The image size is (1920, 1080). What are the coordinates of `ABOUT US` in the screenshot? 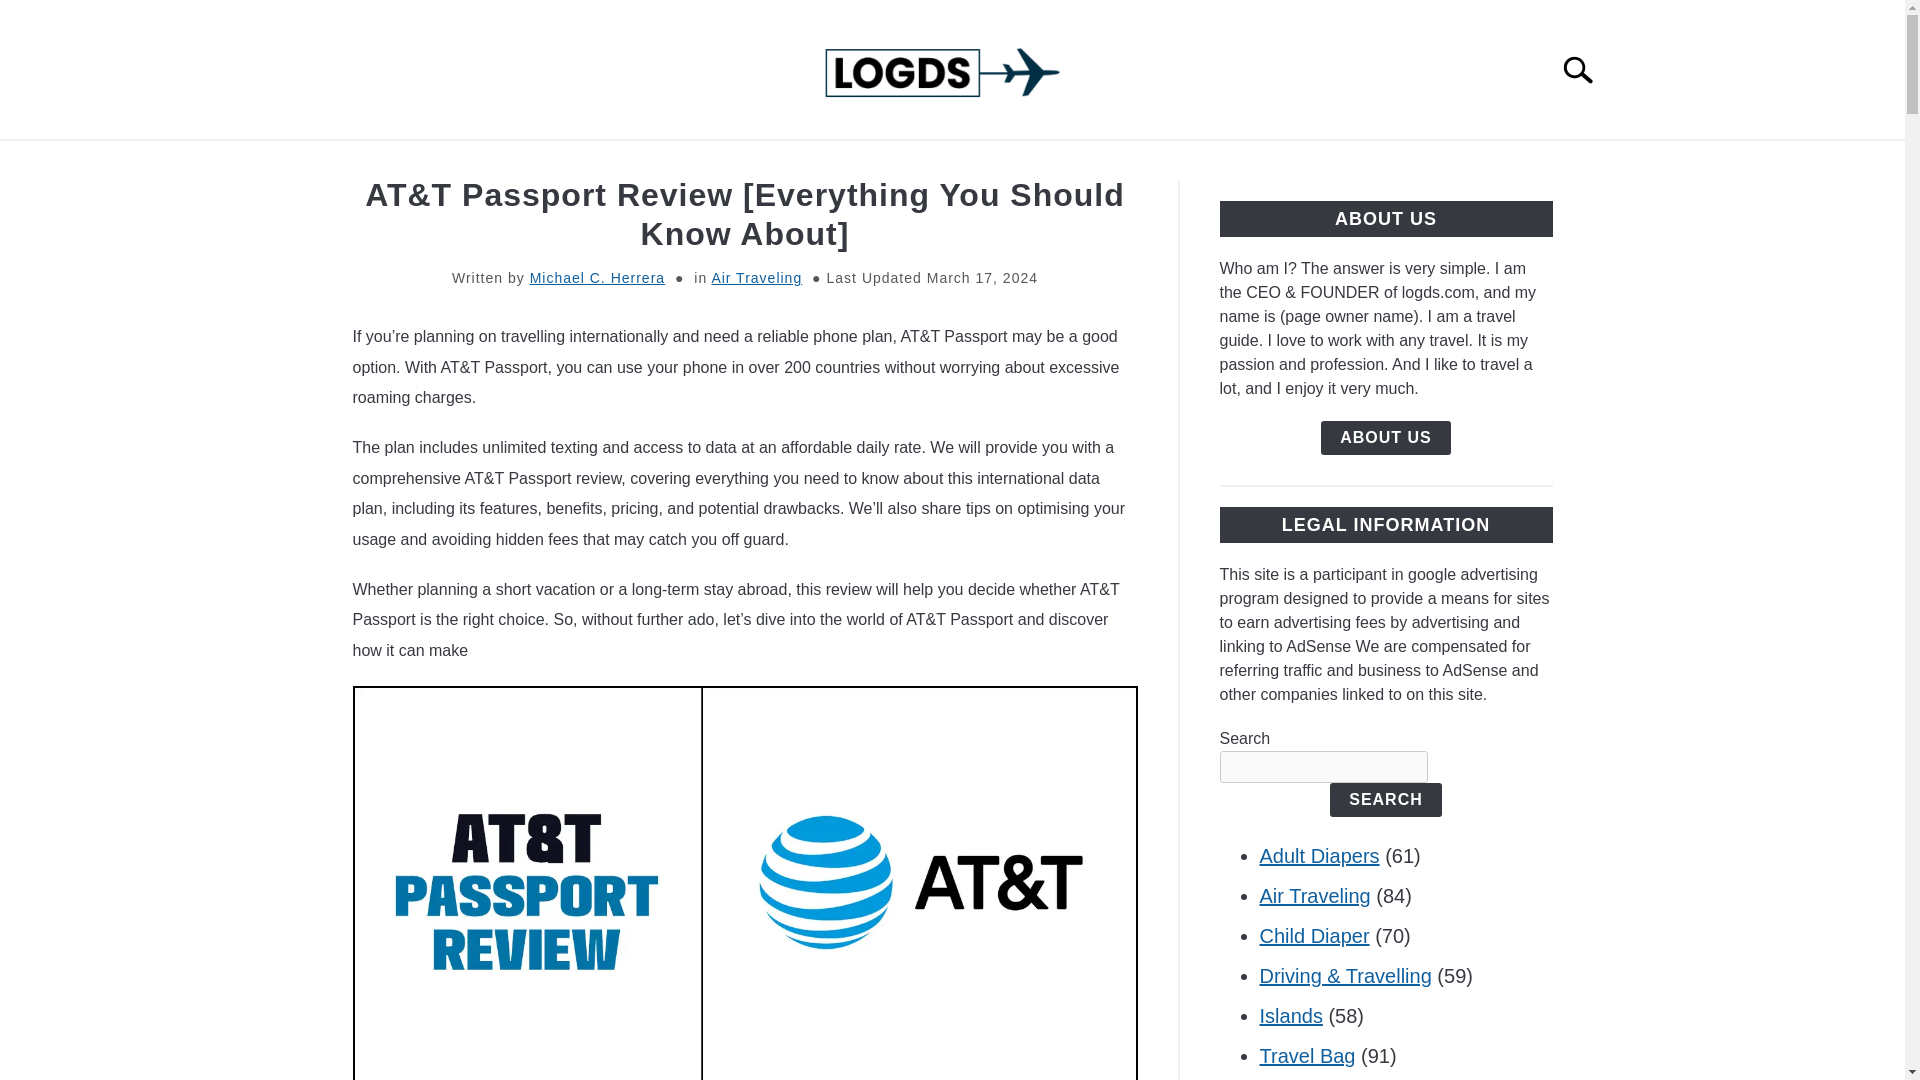 It's located at (1030, 163).